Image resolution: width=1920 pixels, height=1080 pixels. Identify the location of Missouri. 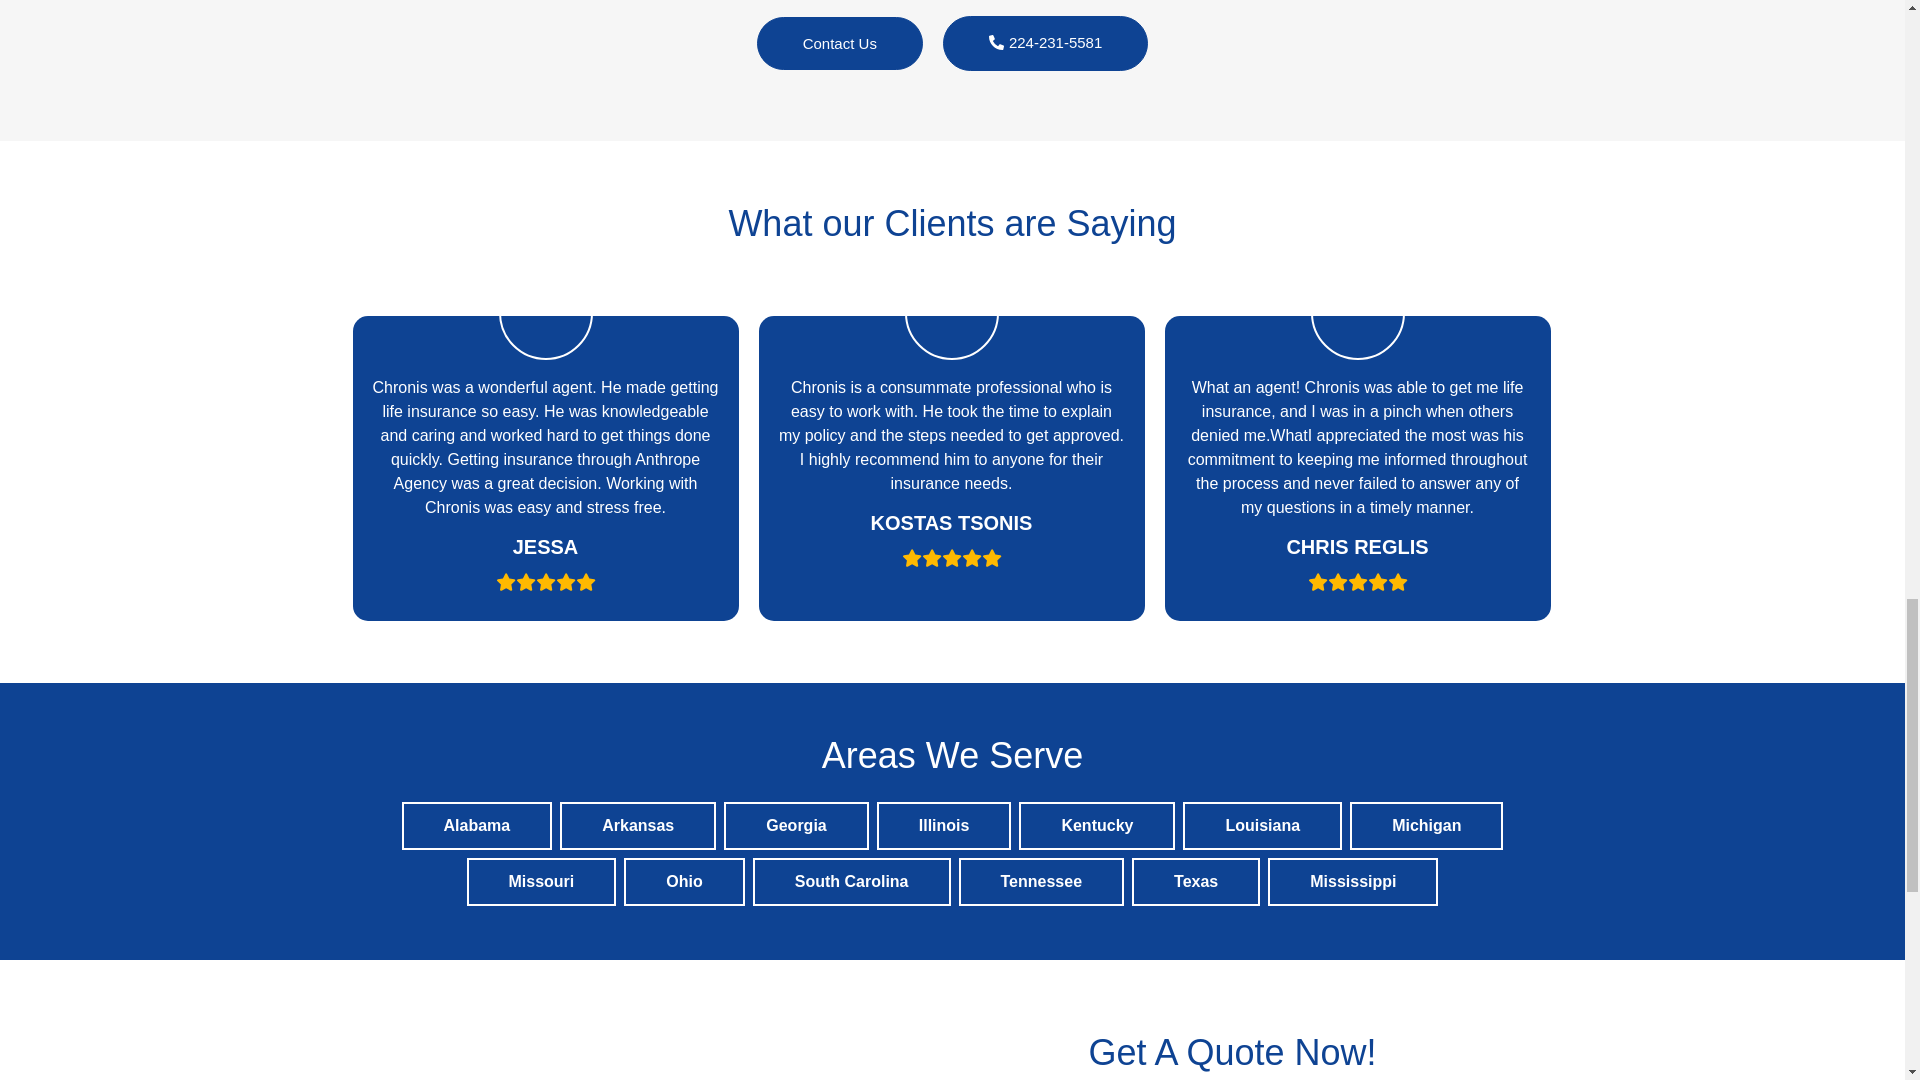
(541, 882).